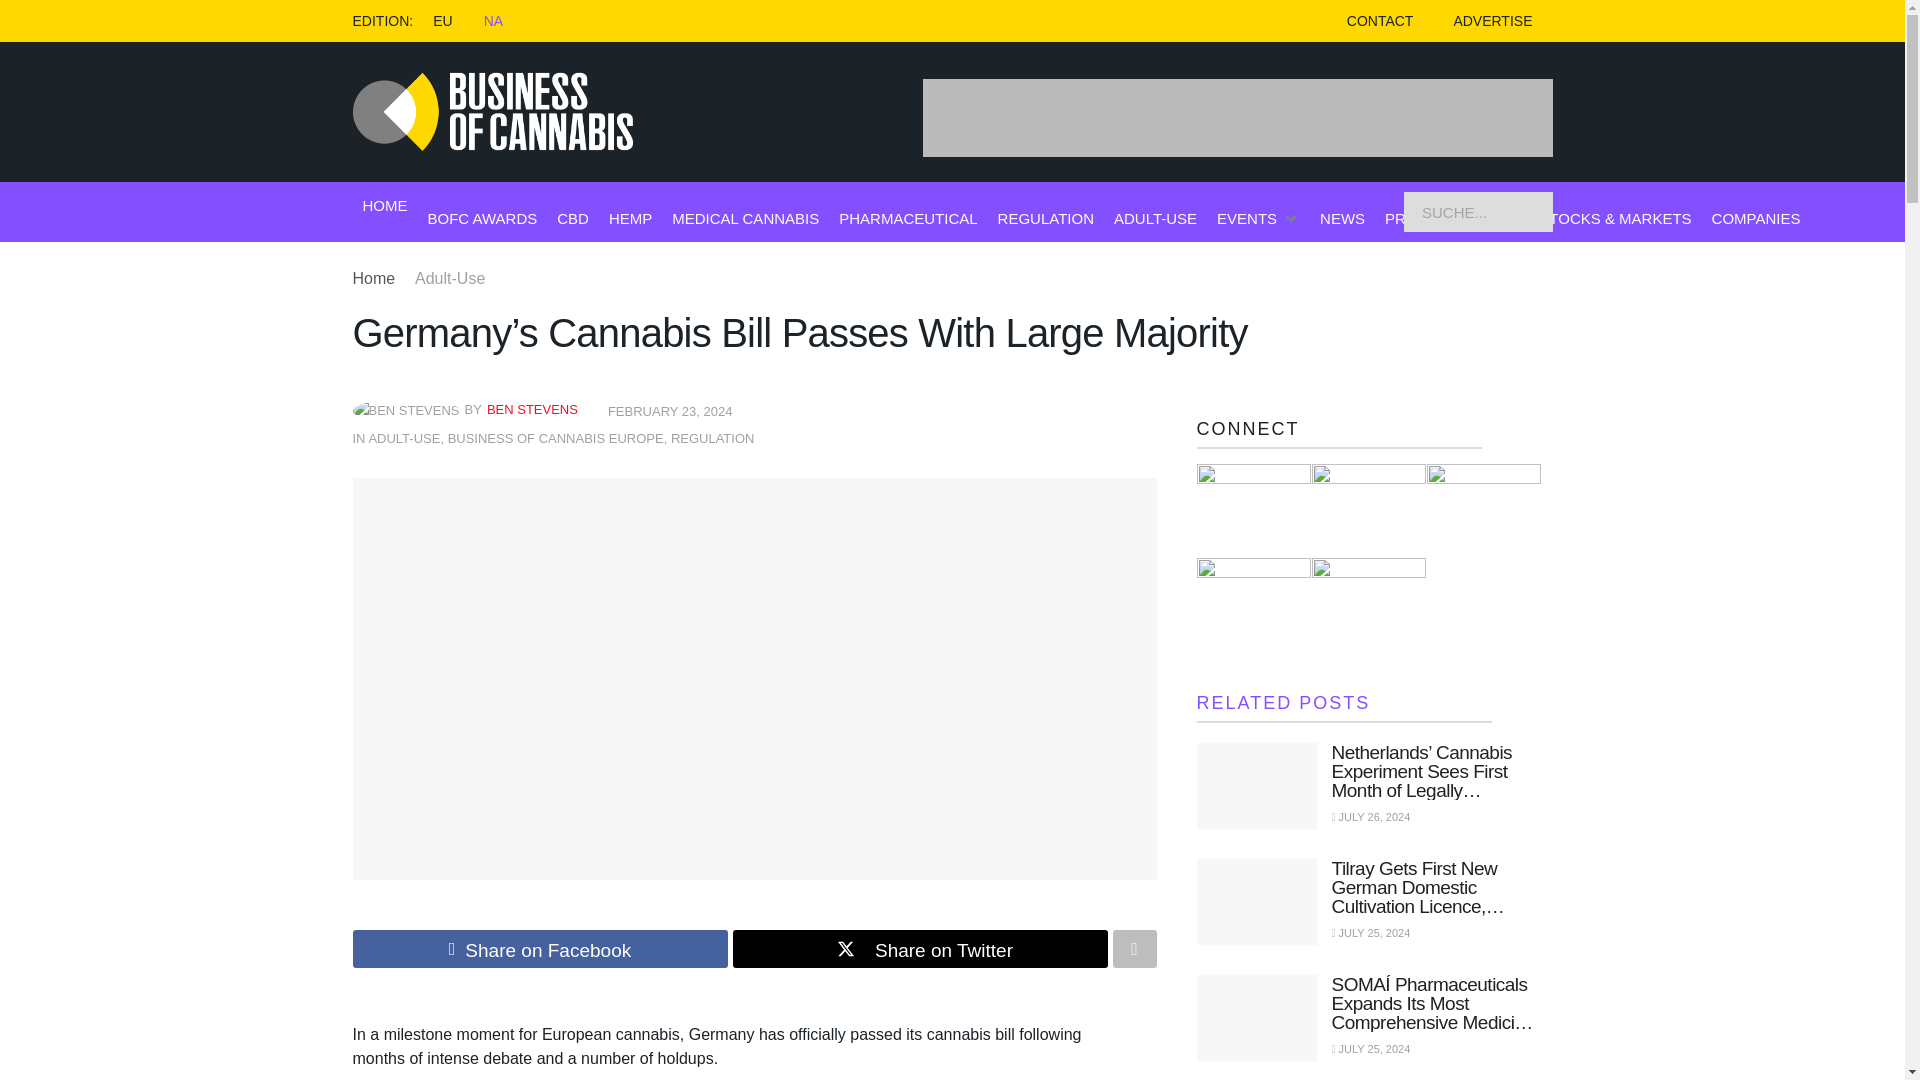 Image resolution: width=1920 pixels, height=1080 pixels. What do you see at coordinates (384, 206) in the screenshot?
I see `HOME` at bounding box center [384, 206].